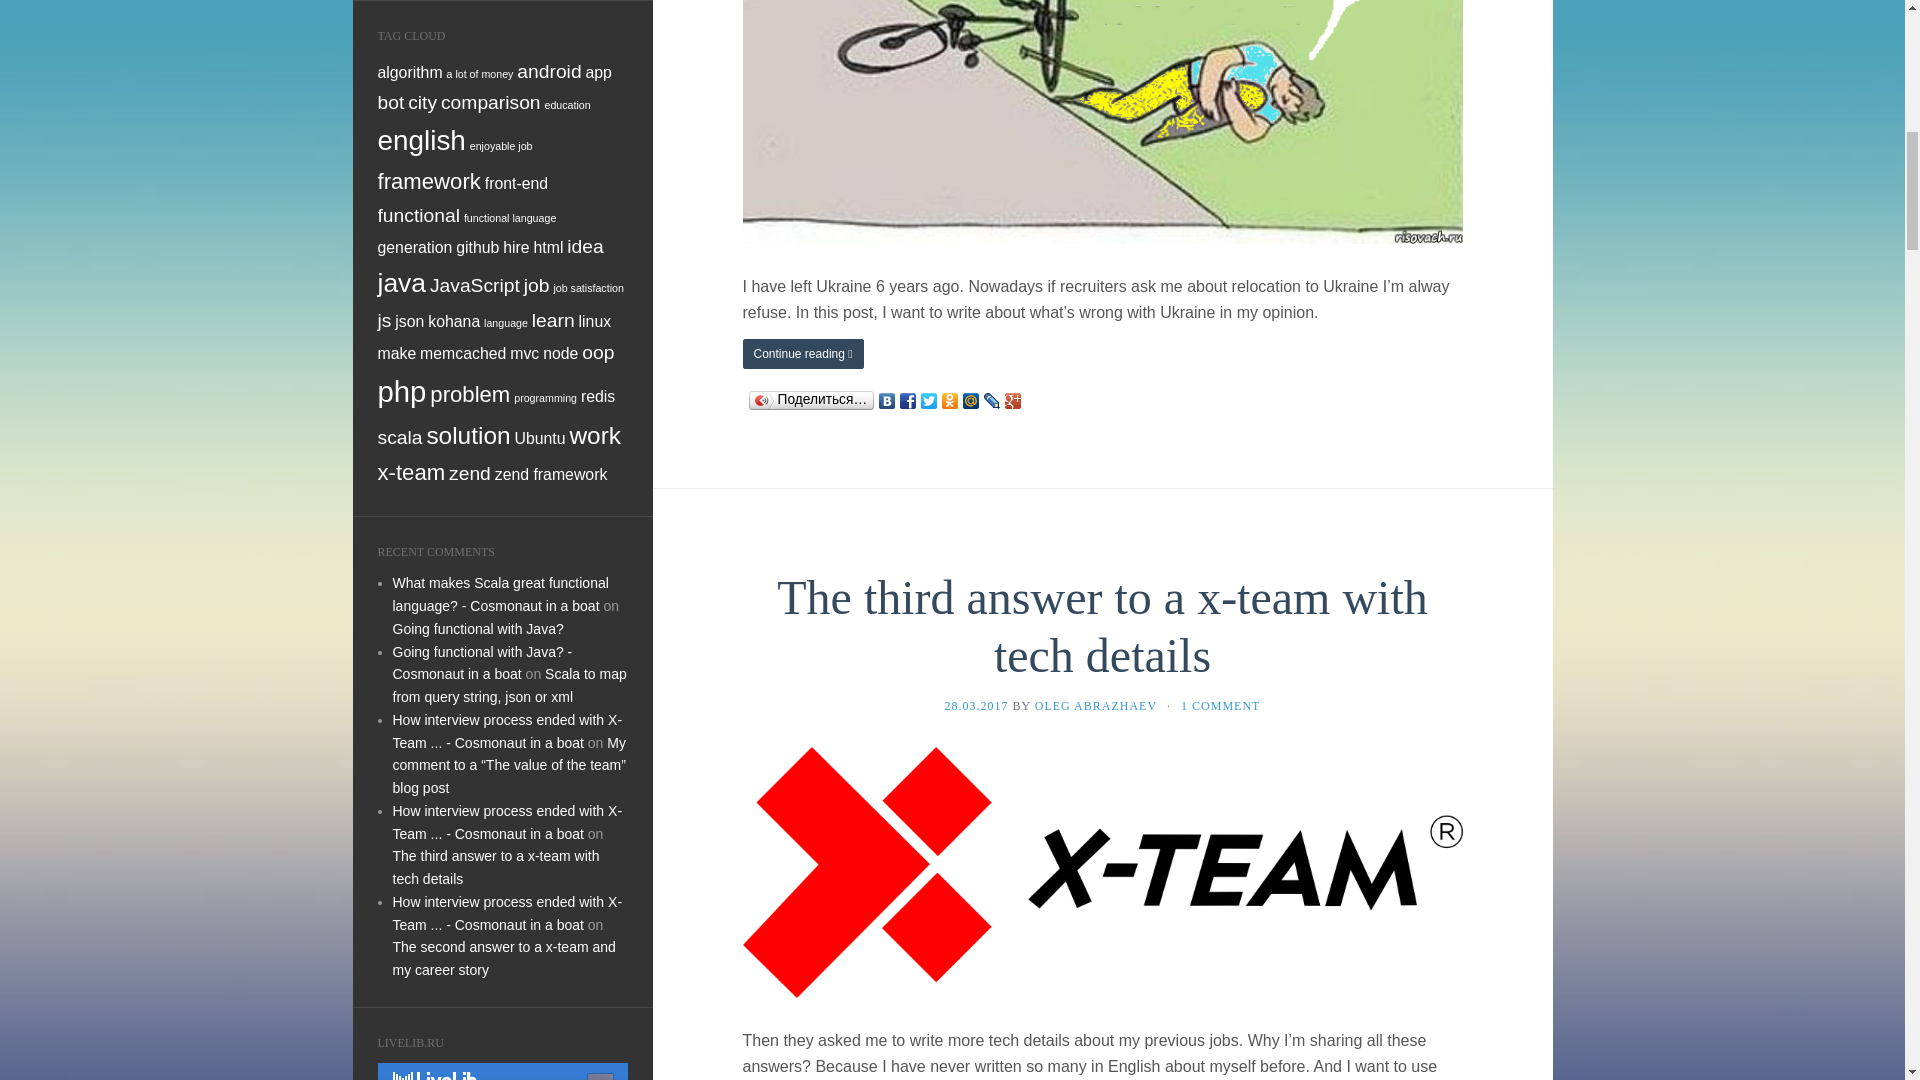 The image size is (1920, 1080). I want to click on english, so click(422, 140).